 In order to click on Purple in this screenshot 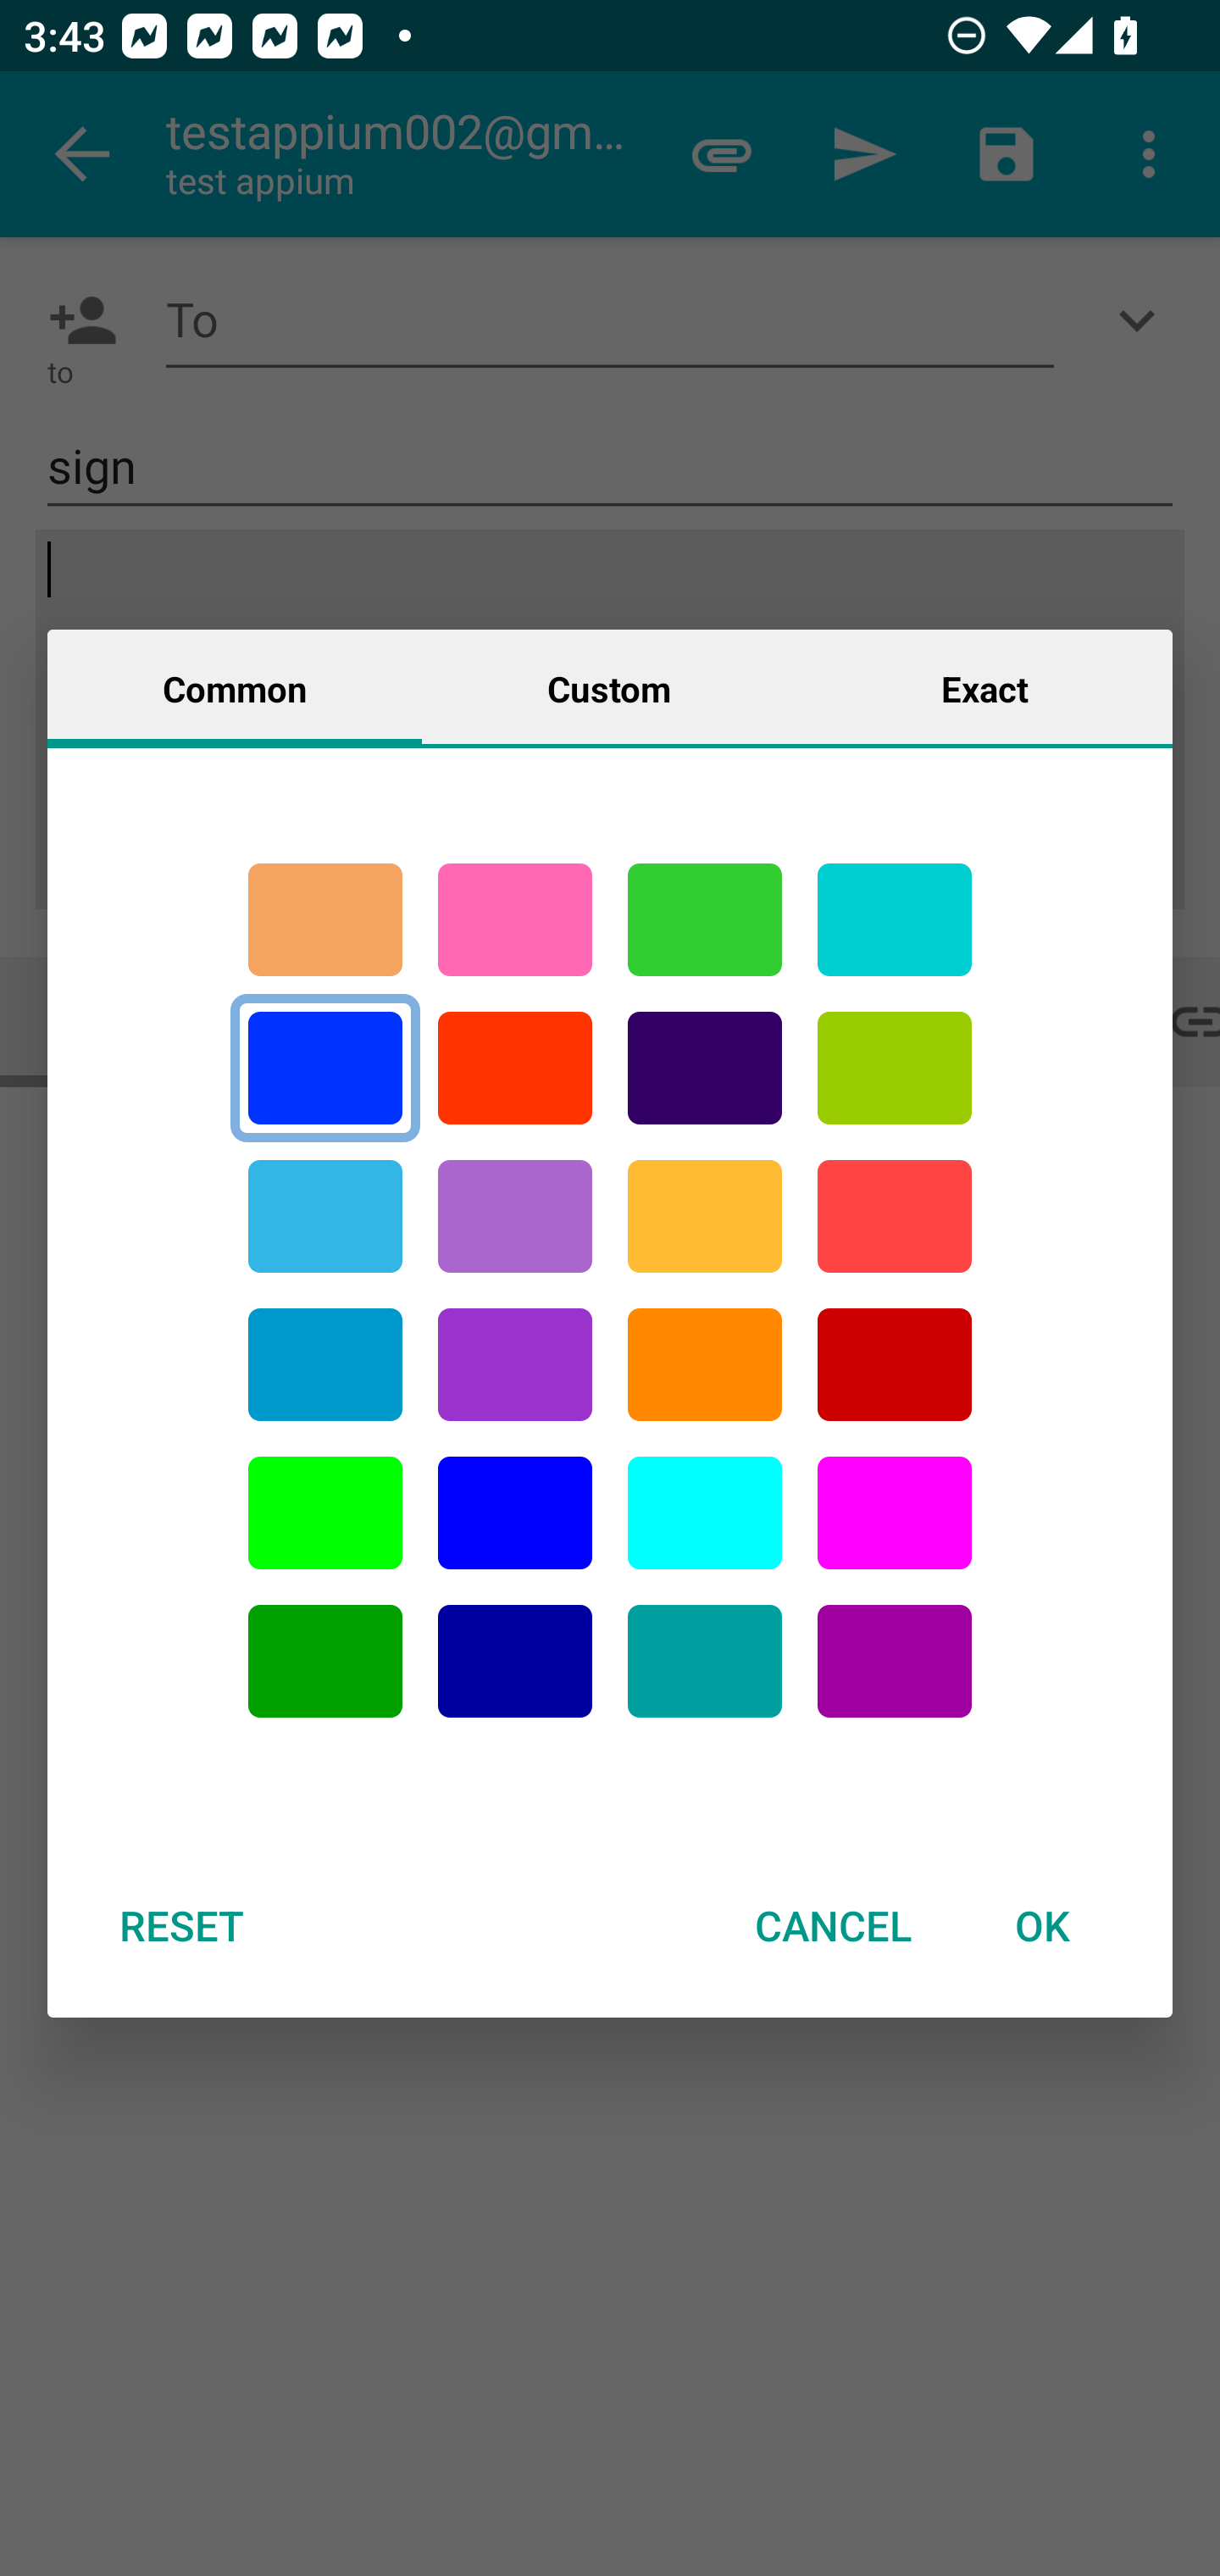, I will do `click(515, 1365)`.